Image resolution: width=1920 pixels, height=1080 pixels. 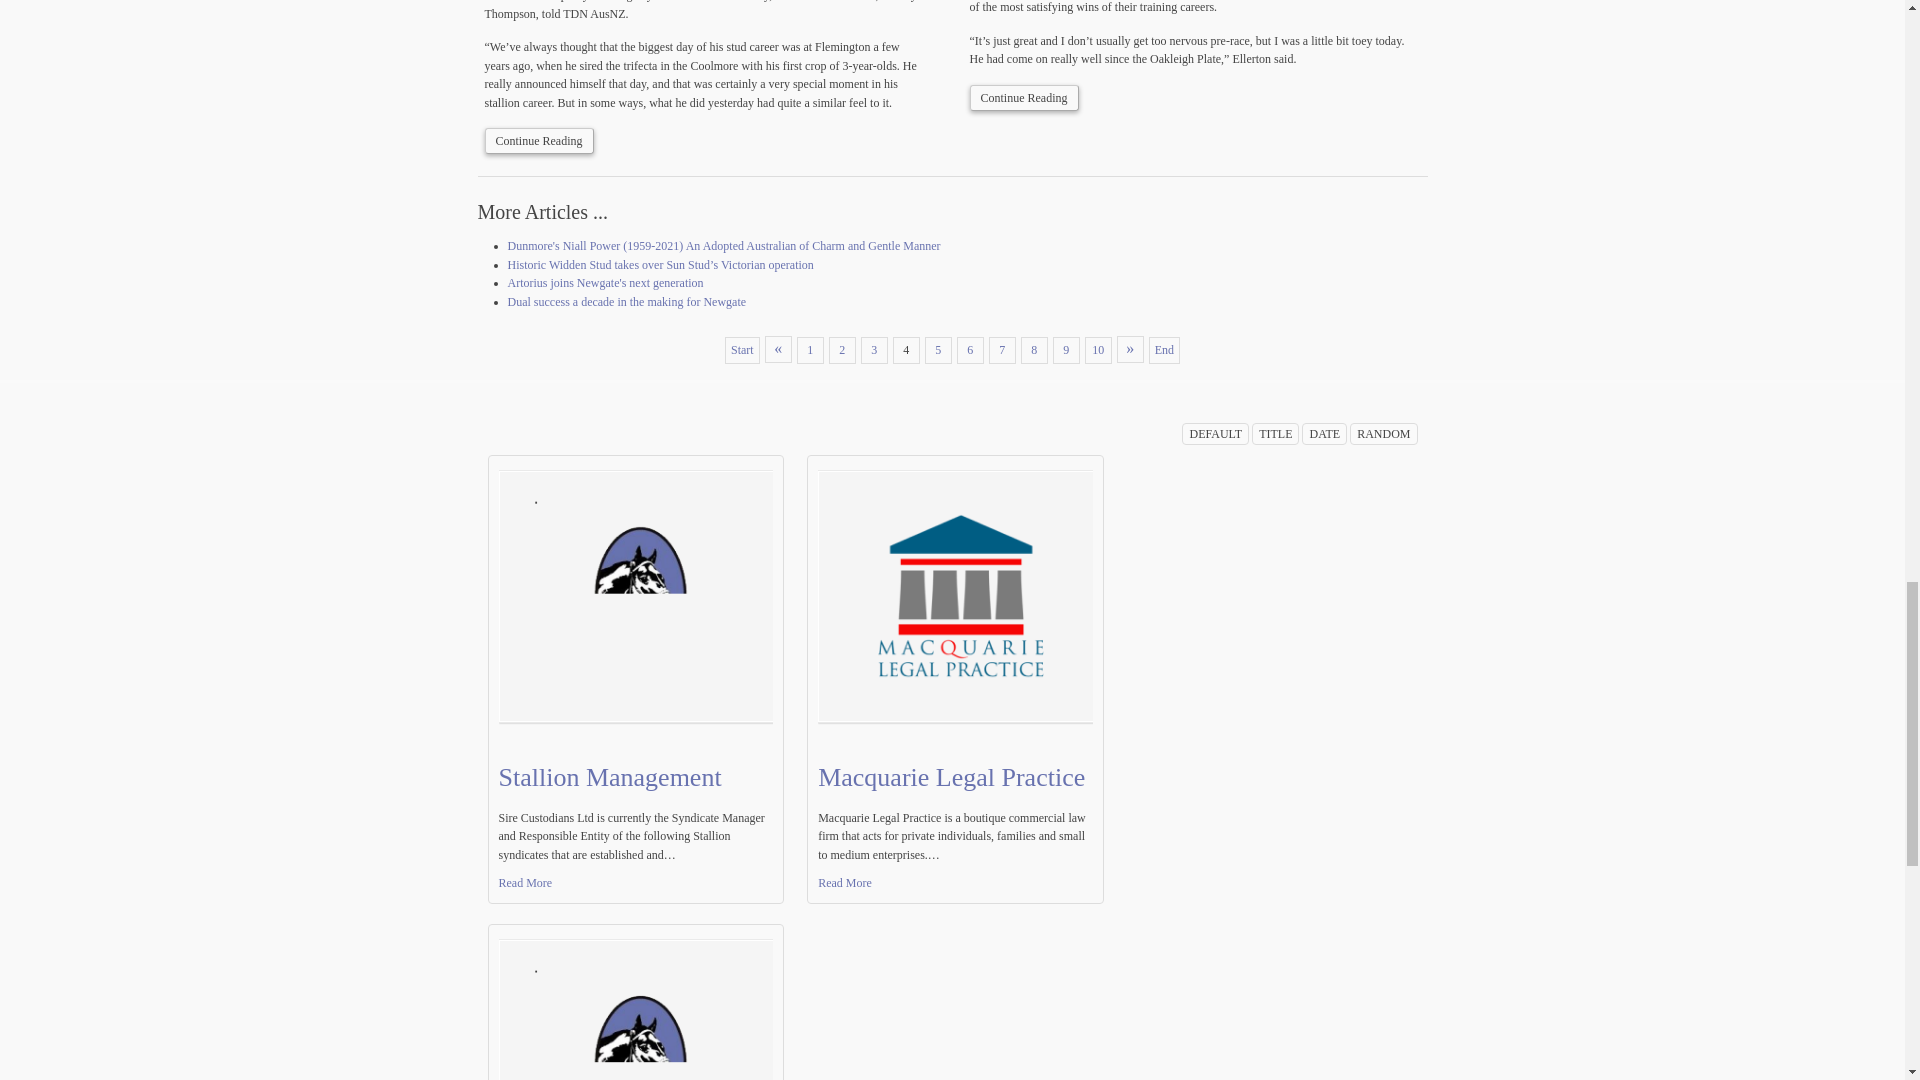 What do you see at coordinates (970, 350) in the screenshot?
I see `6` at bounding box center [970, 350].